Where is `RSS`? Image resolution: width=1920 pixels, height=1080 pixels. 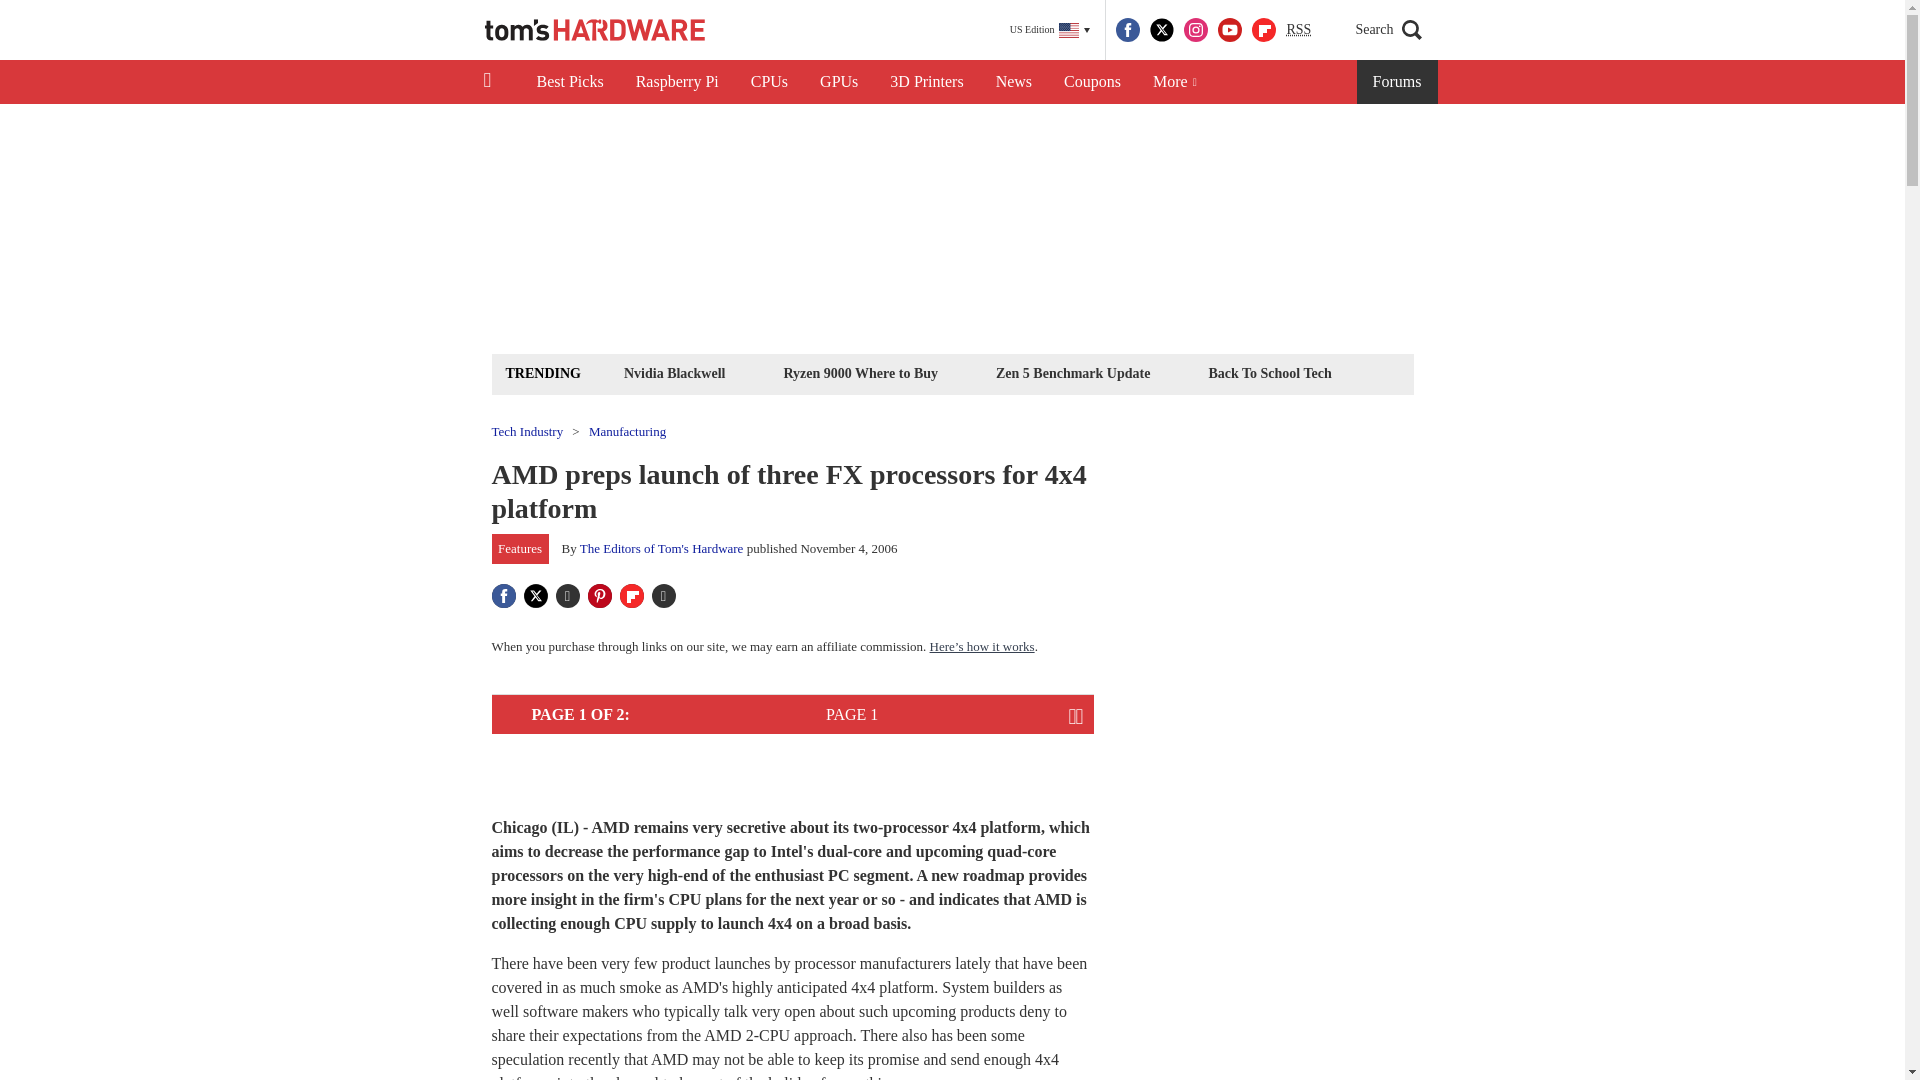
RSS is located at coordinates (1298, 30).